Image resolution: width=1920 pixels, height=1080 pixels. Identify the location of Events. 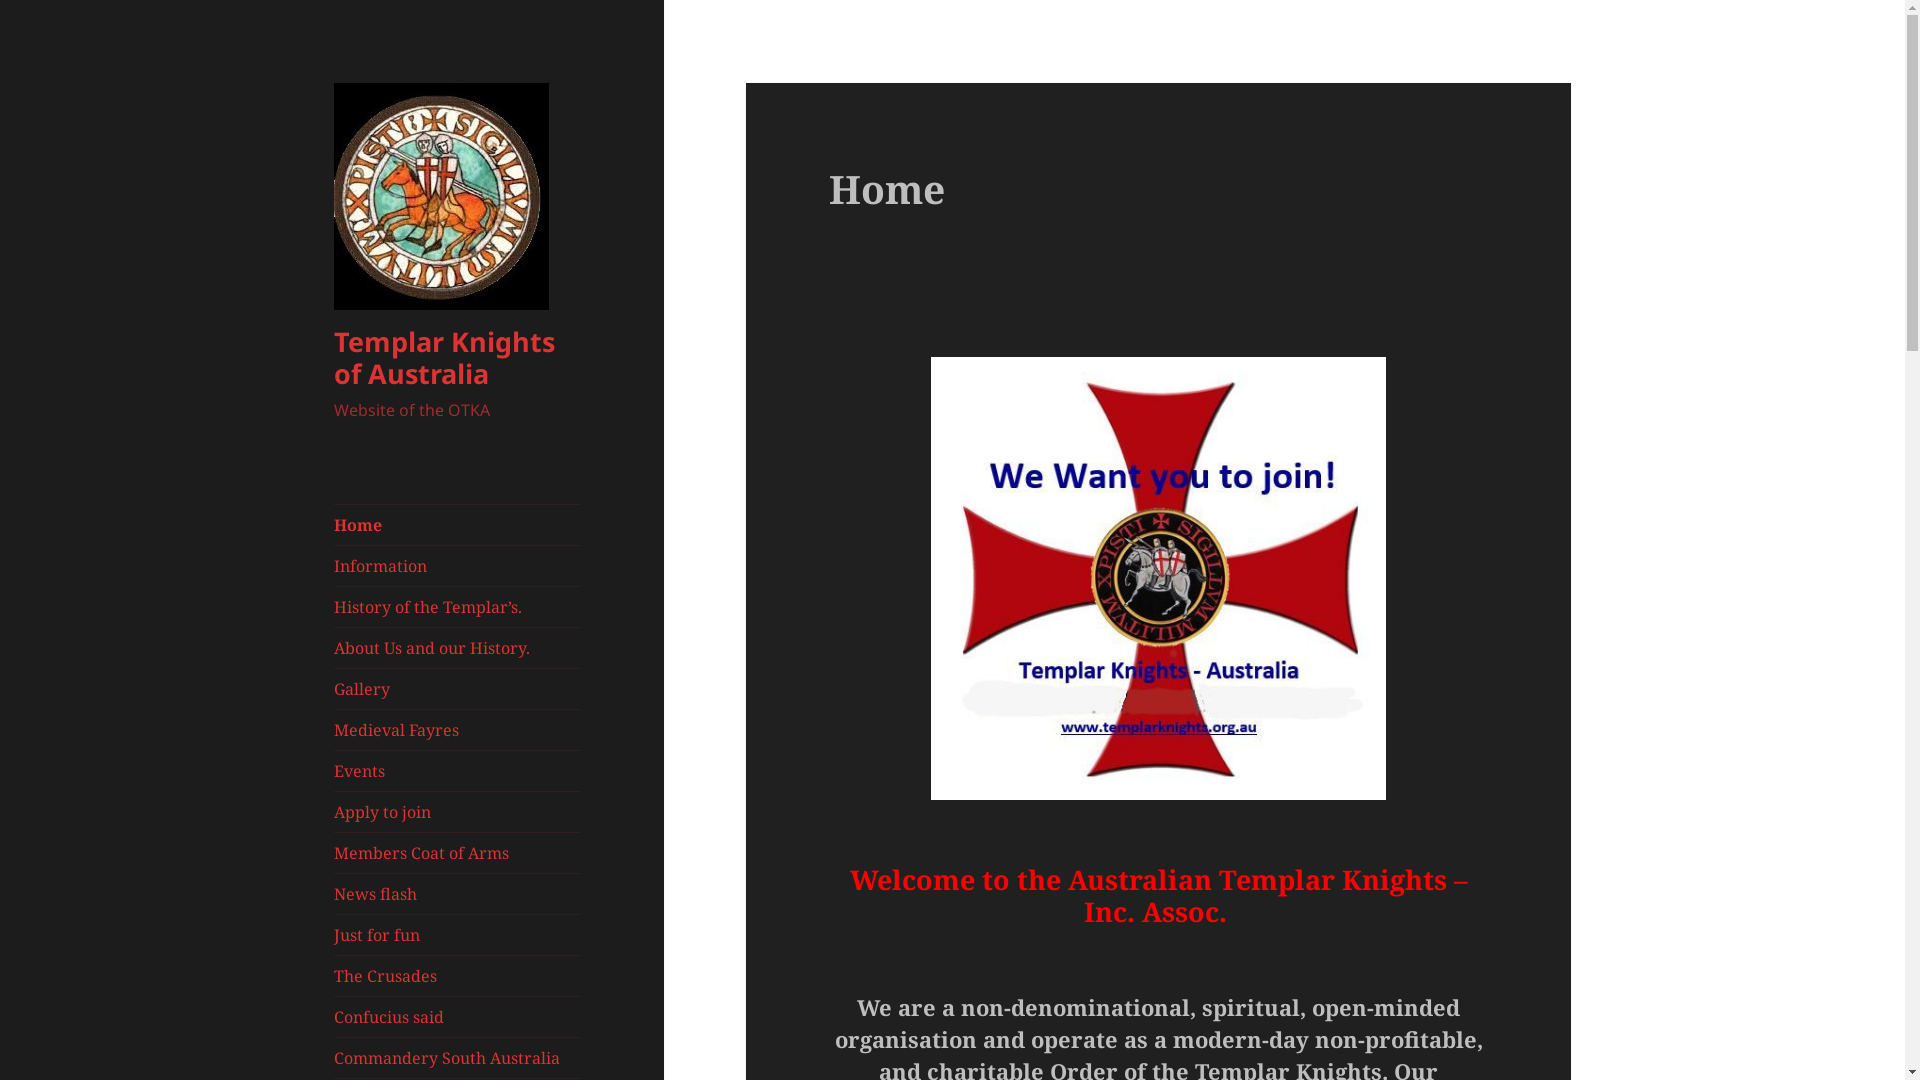
(458, 771).